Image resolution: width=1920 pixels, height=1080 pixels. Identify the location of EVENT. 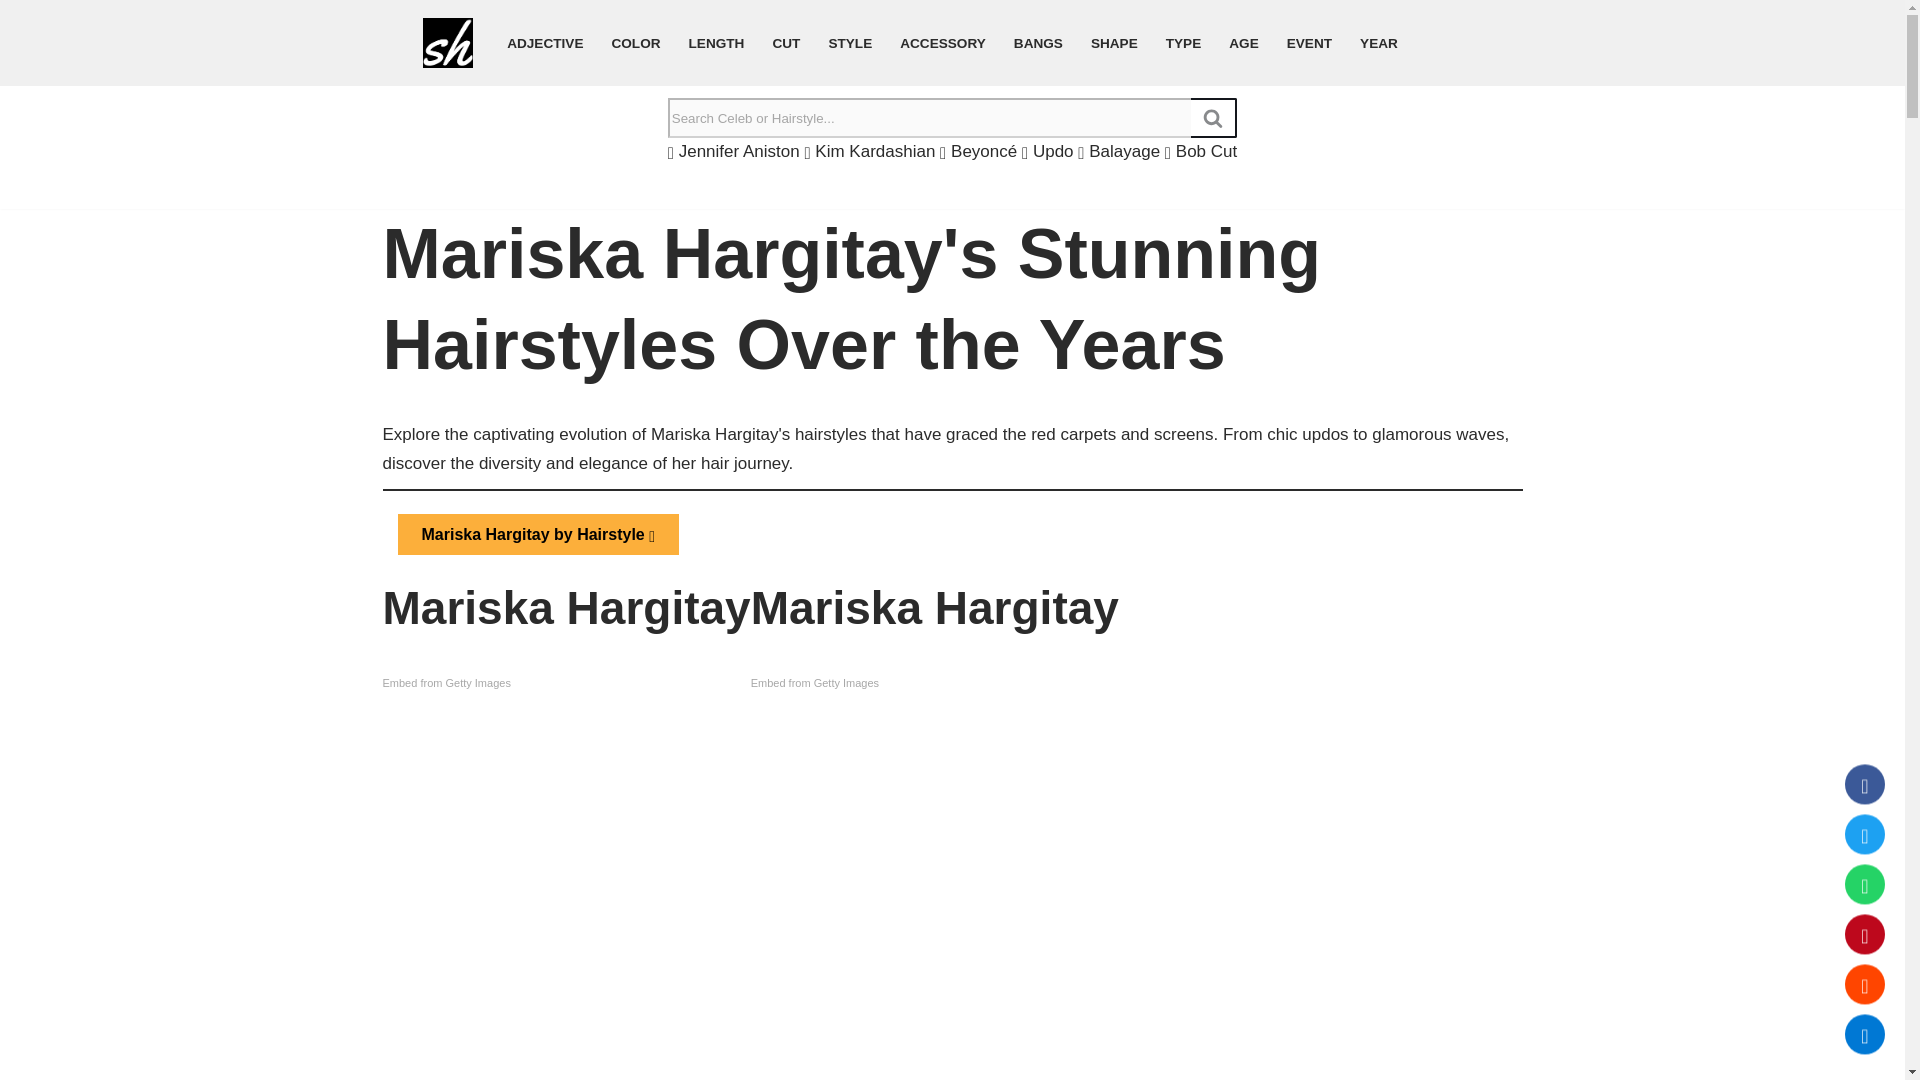
(1309, 42).